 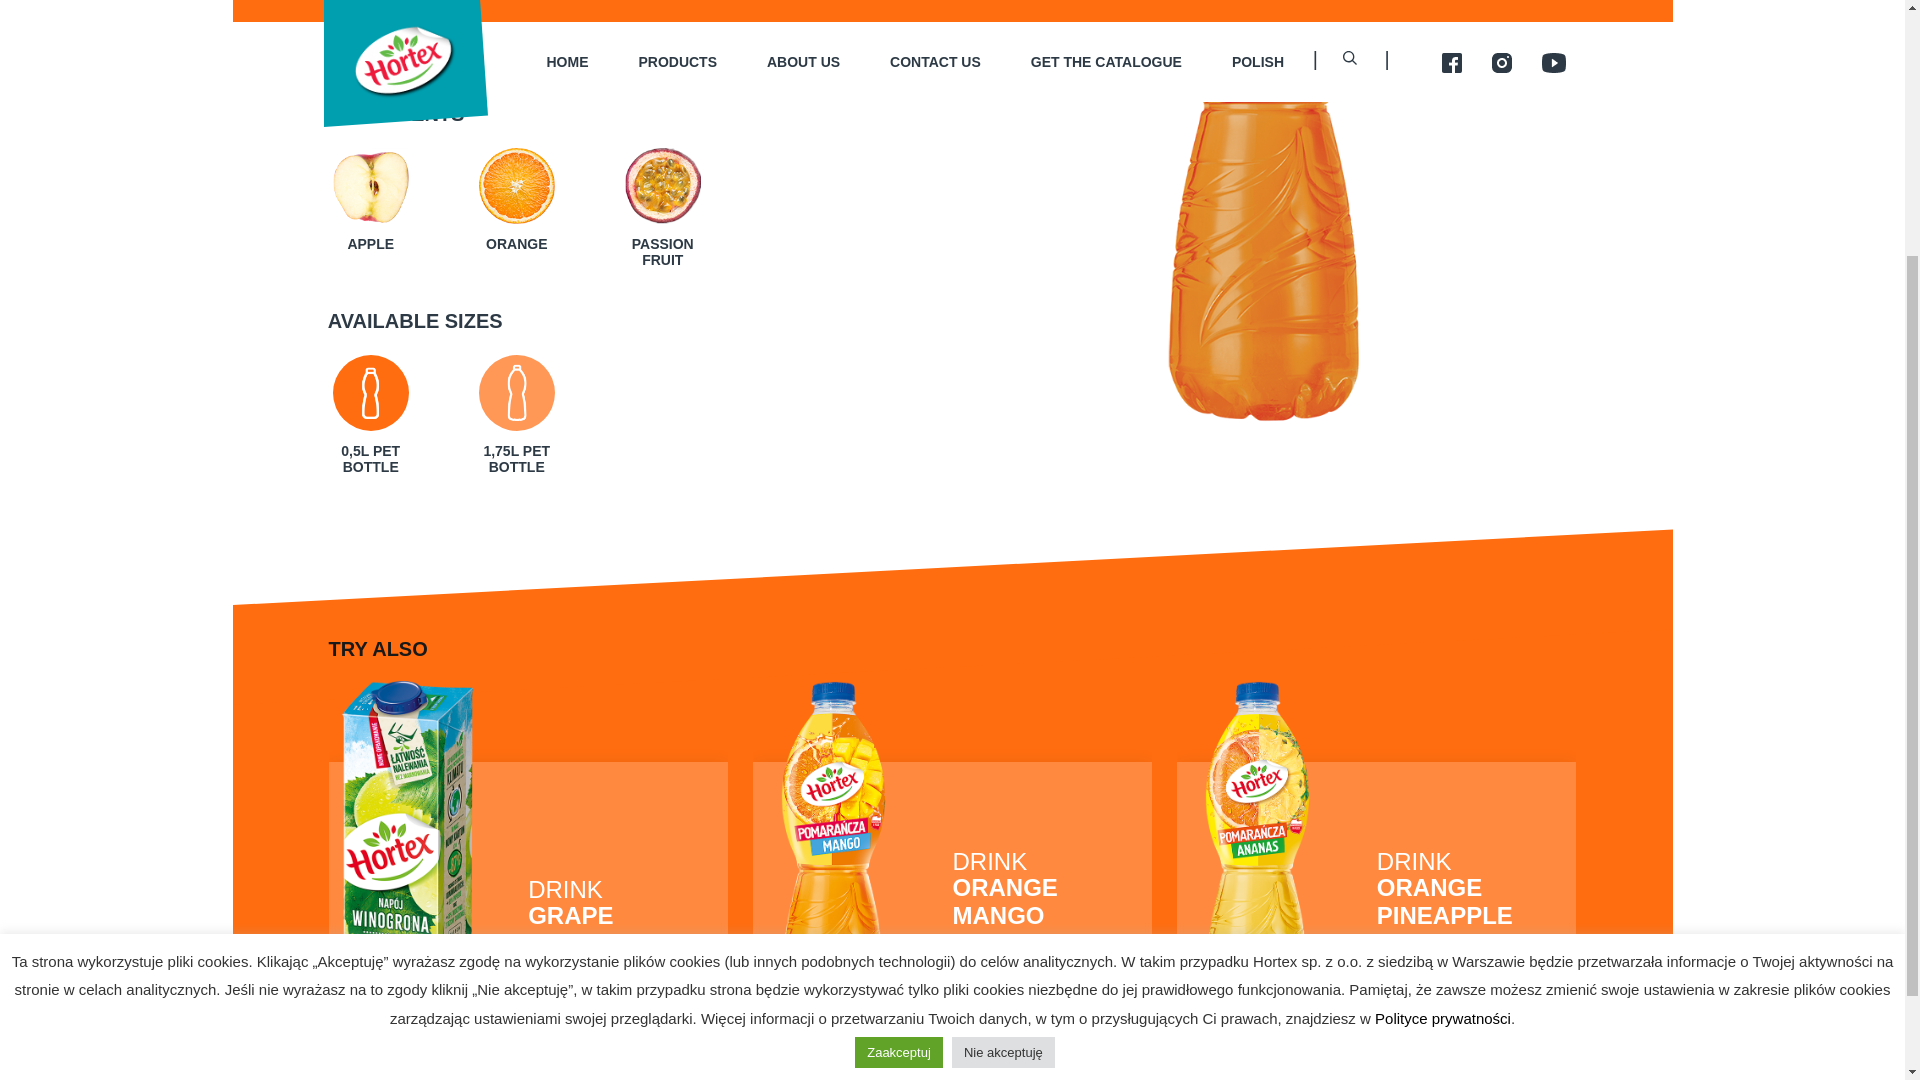 What do you see at coordinates (990, 1054) in the screenshot?
I see `HOME` at bounding box center [990, 1054].